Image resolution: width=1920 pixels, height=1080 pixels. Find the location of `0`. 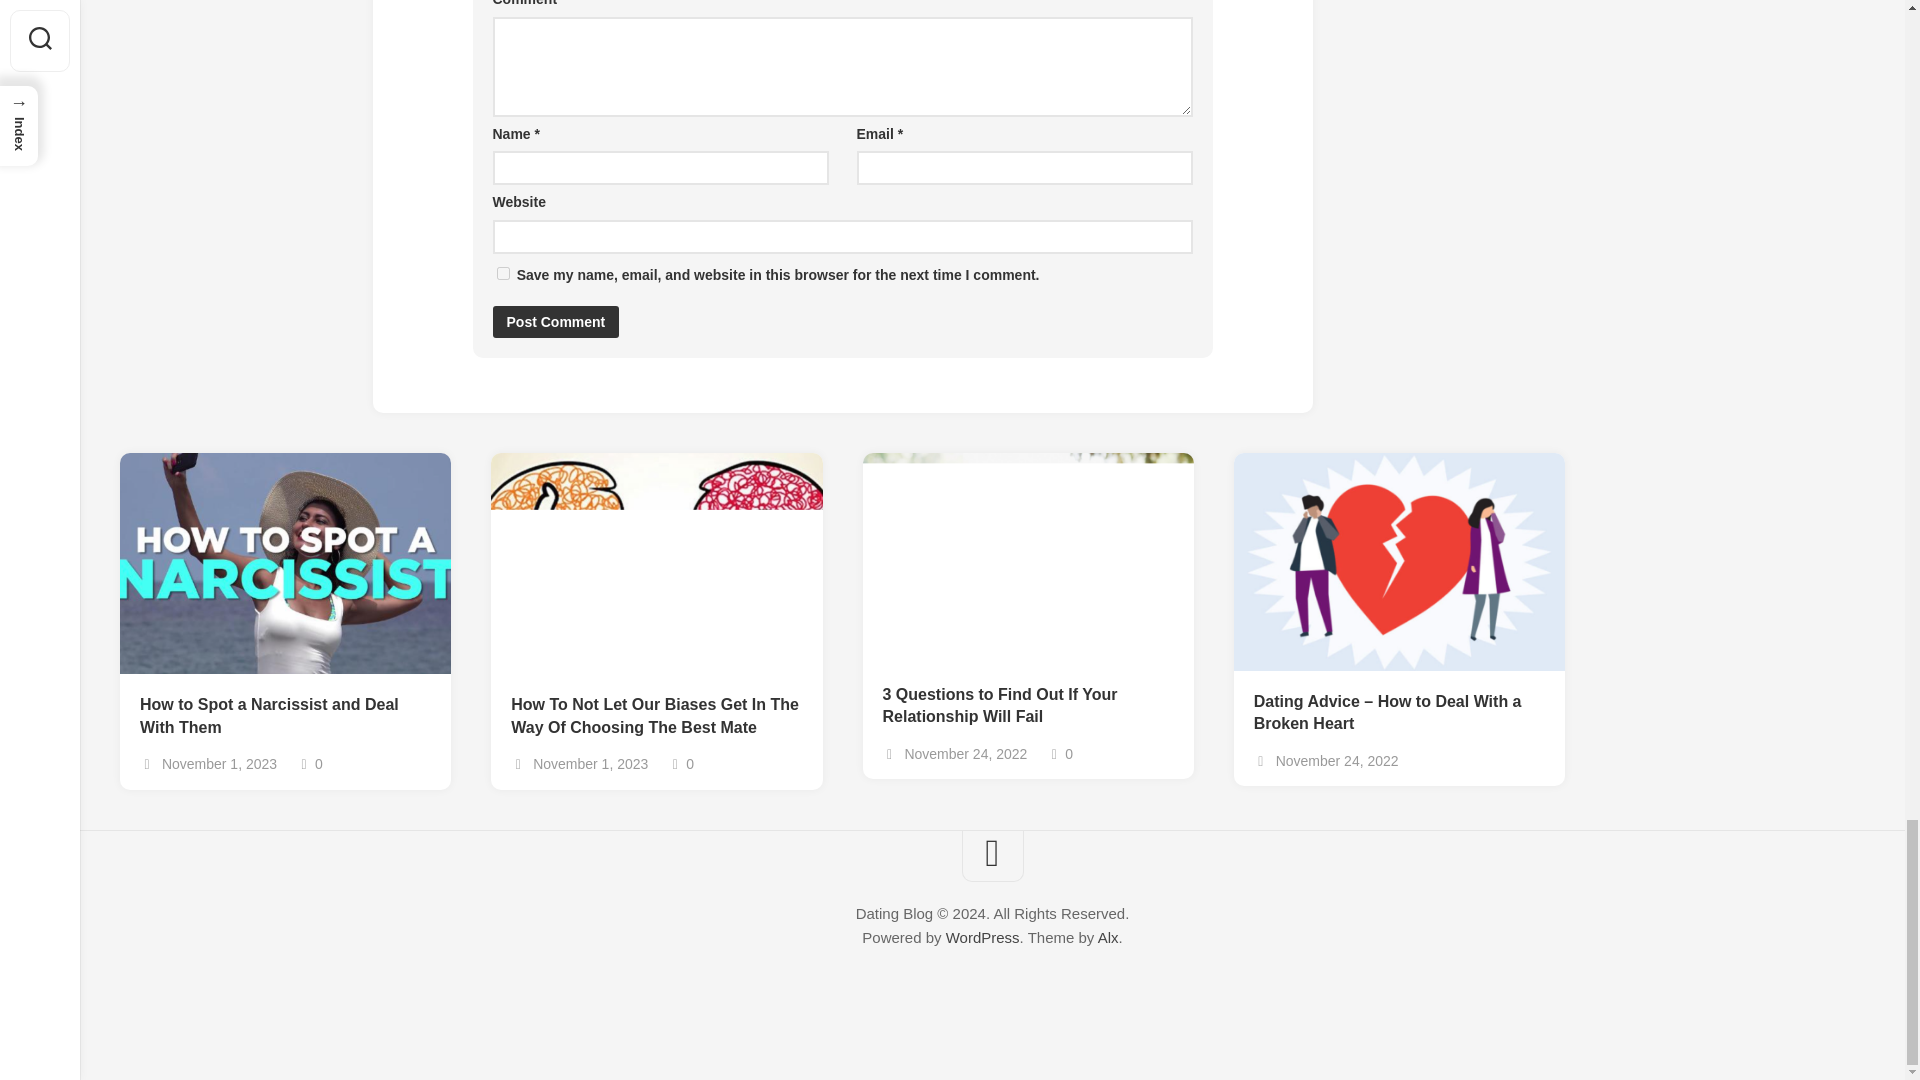

0 is located at coordinates (1060, 754).